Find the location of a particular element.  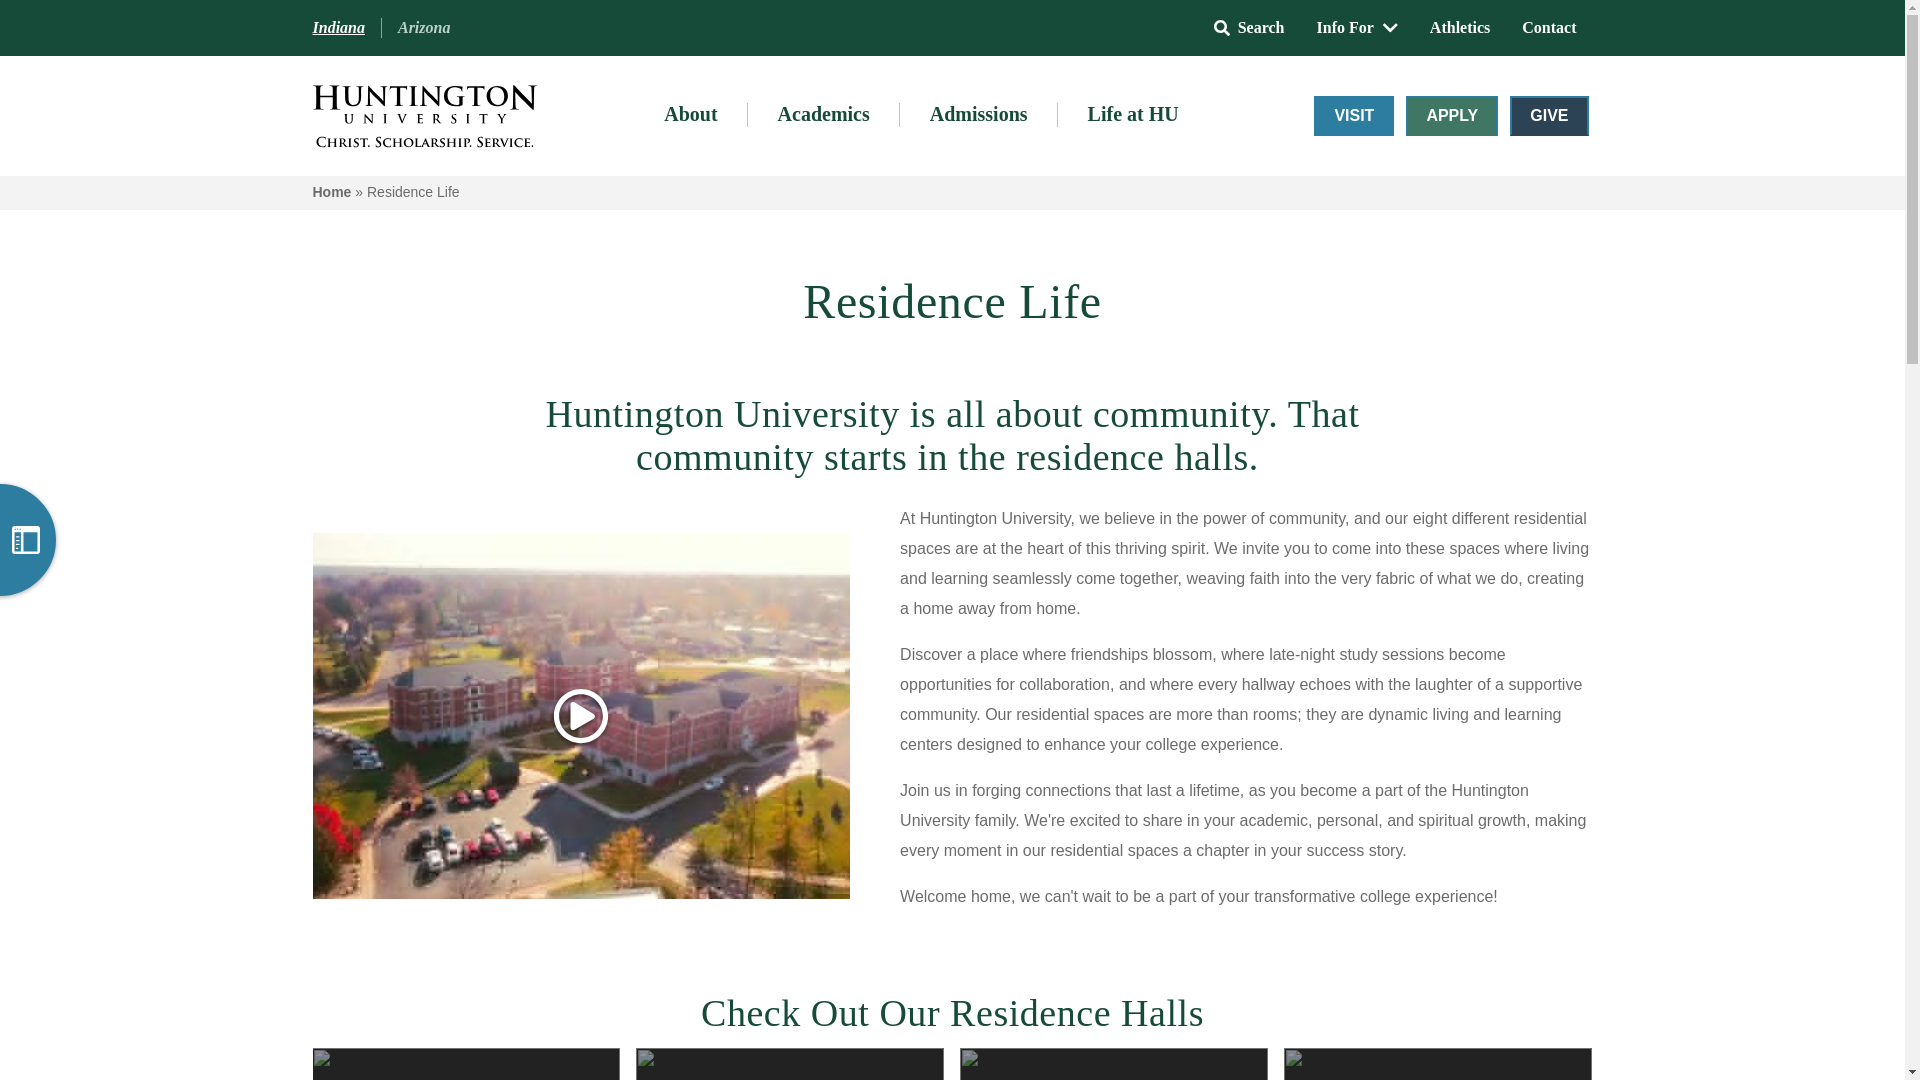

Meet Your RA is located at coordinates (150, 286).